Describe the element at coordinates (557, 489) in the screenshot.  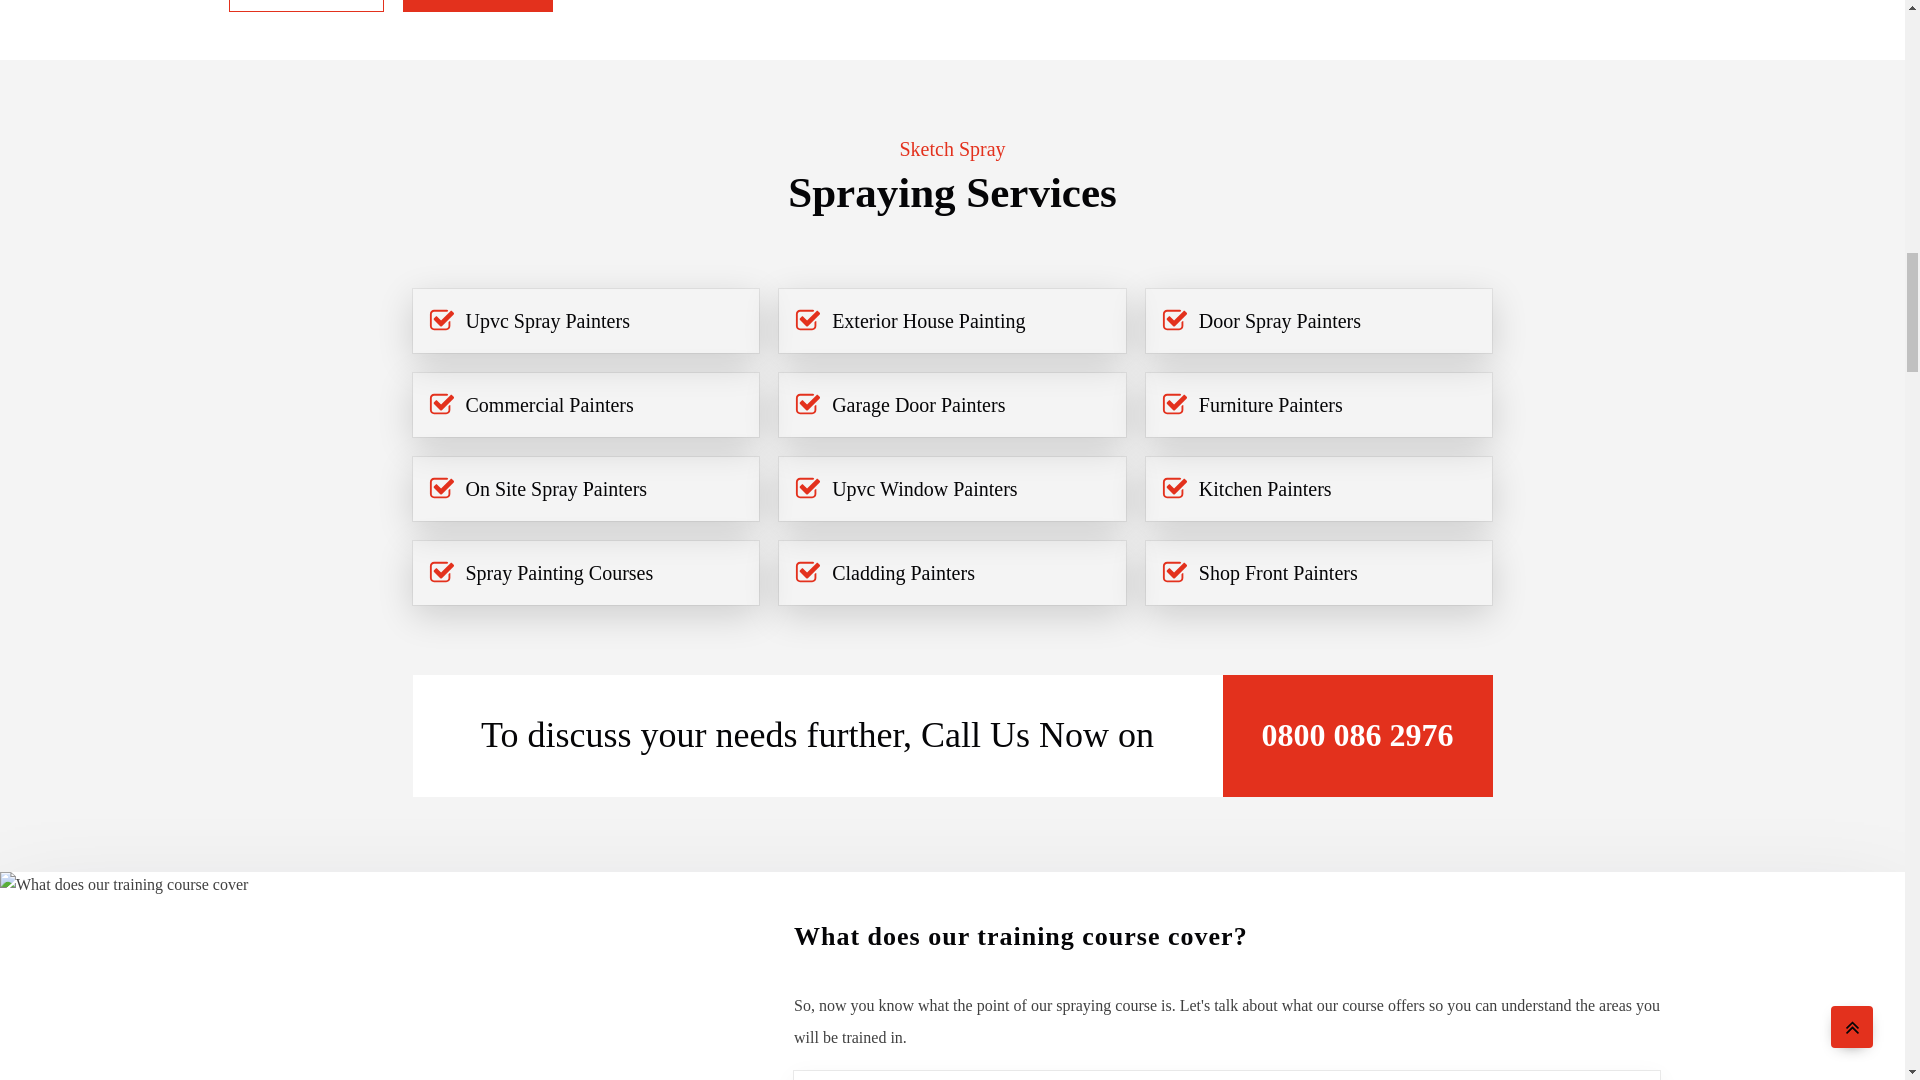
I see `On Site Spray Painters` at that location.